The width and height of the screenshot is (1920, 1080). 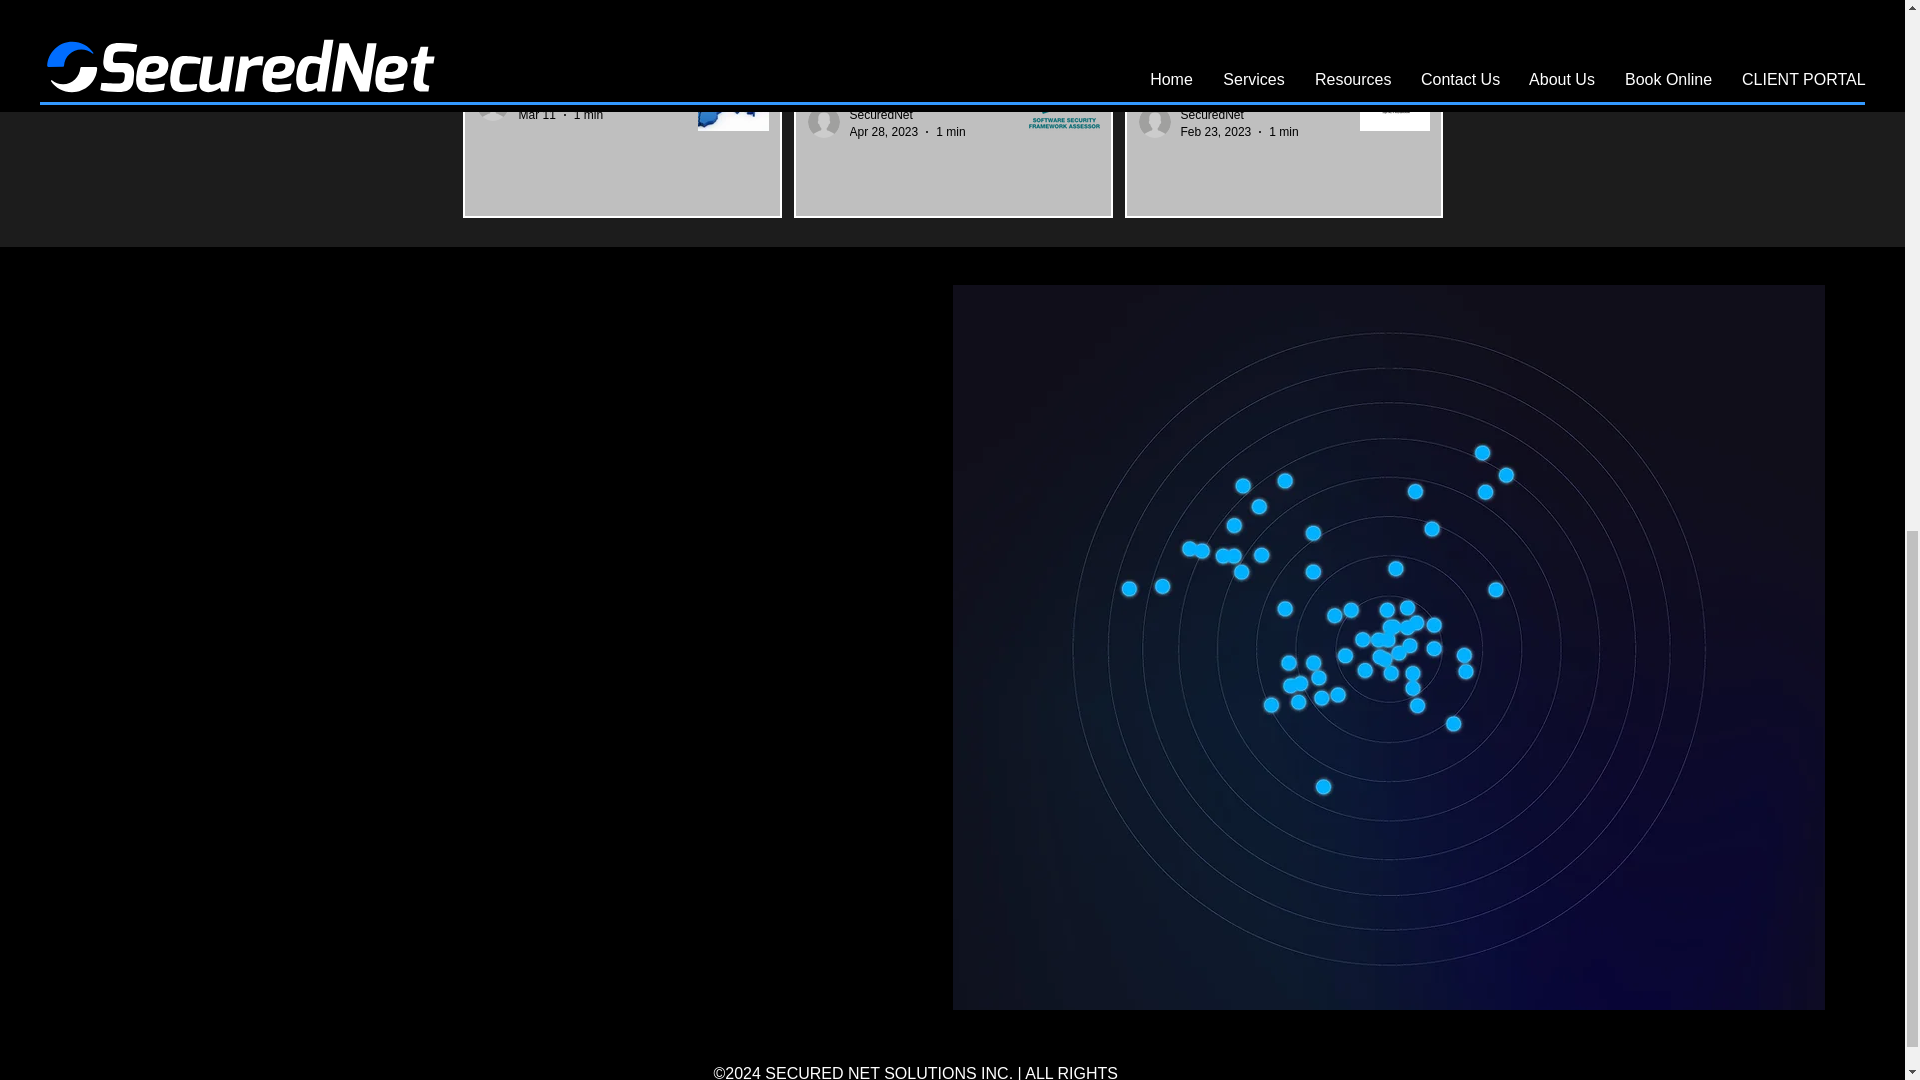 I want to click on SecuredNet, so click(x=882, y=115).